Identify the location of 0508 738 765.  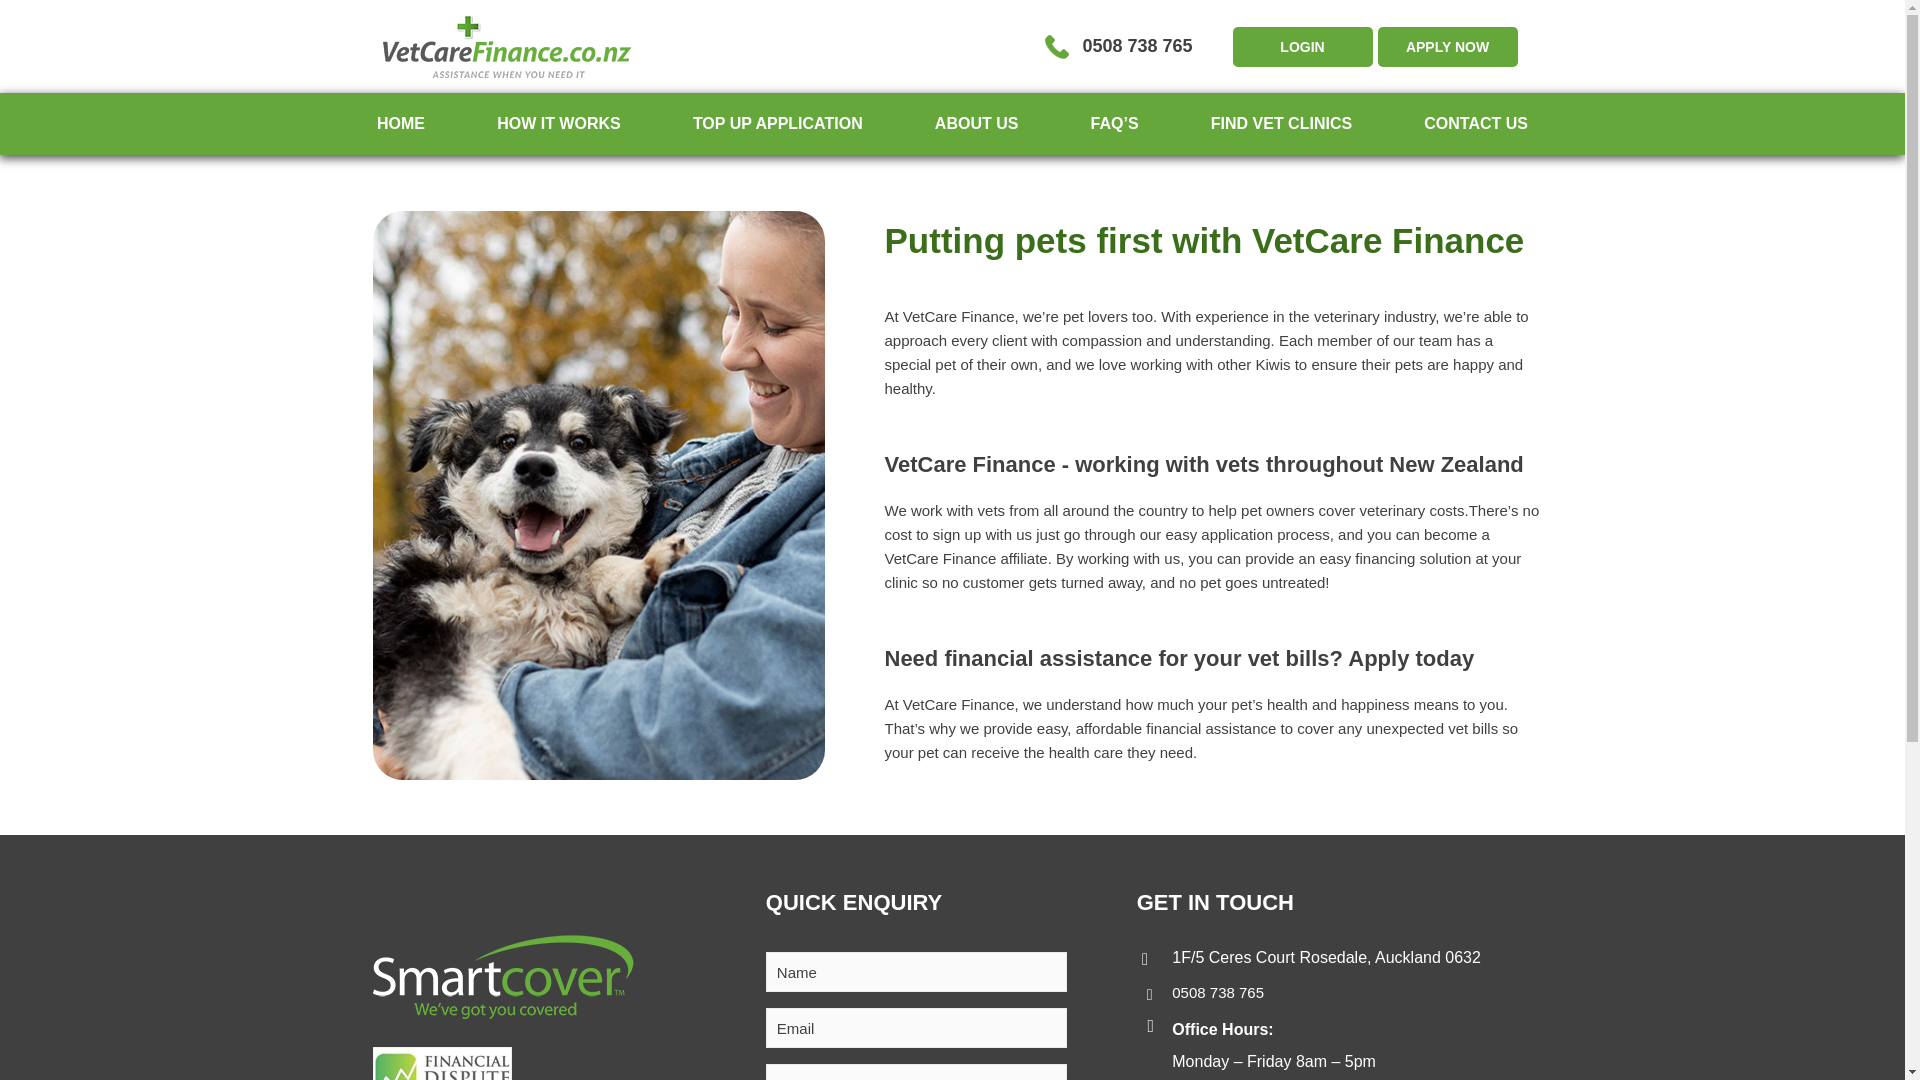
(1217, 992).